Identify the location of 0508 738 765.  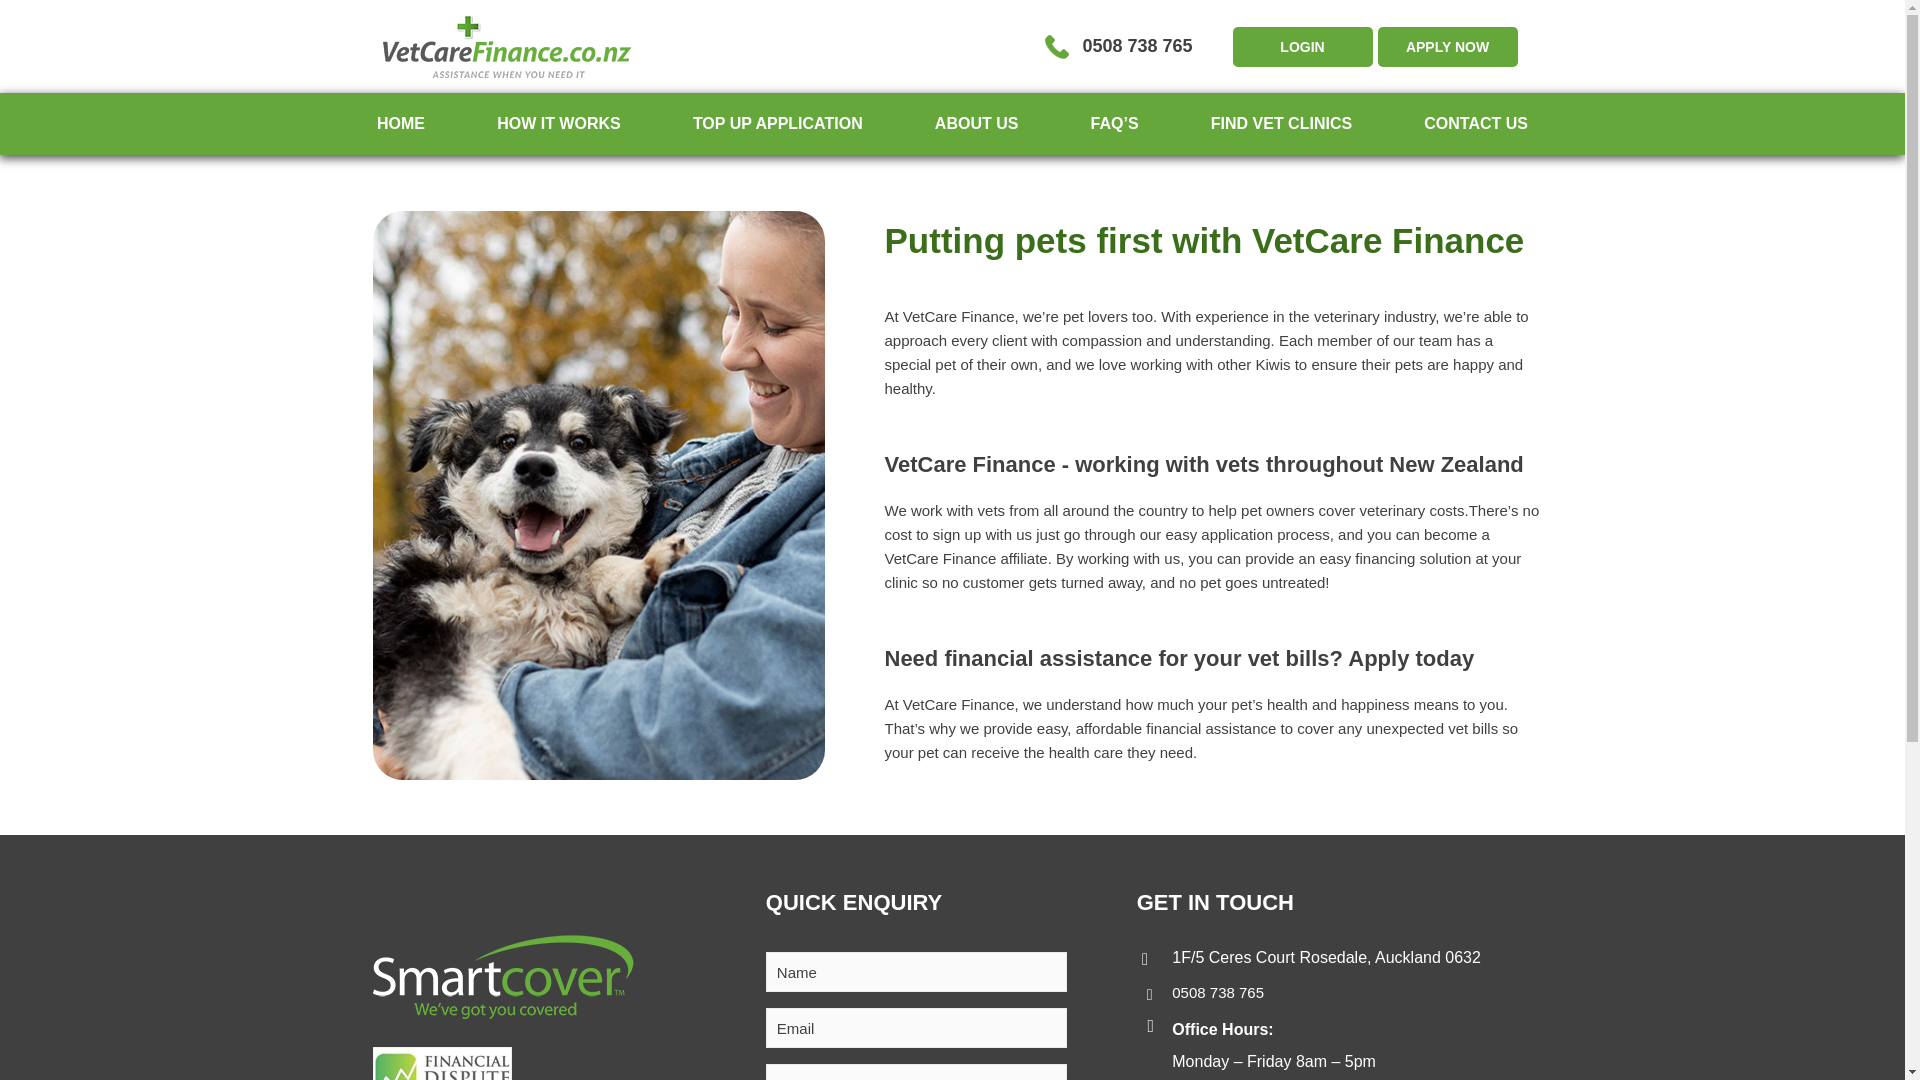
(1217, 992).